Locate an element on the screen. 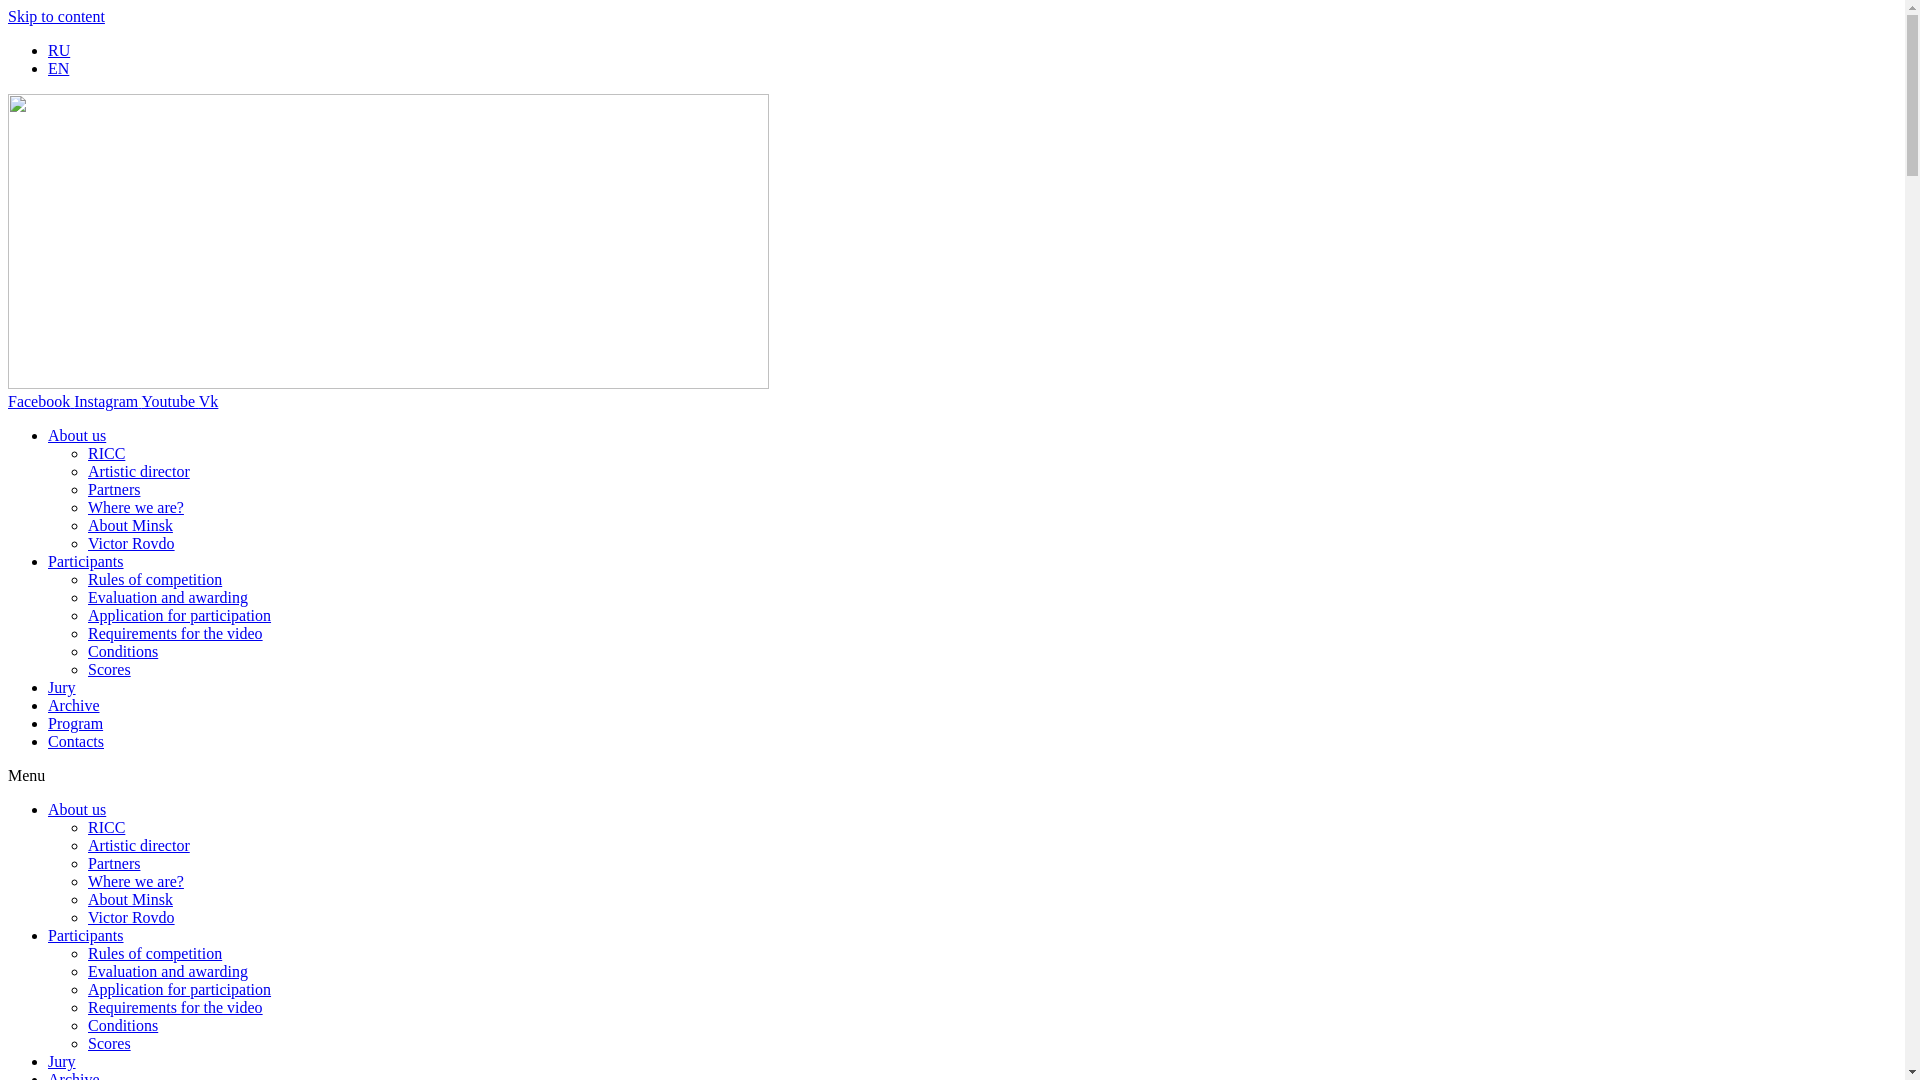 The image size is (1920, 1080). RU is located at coordinates (59, 50).